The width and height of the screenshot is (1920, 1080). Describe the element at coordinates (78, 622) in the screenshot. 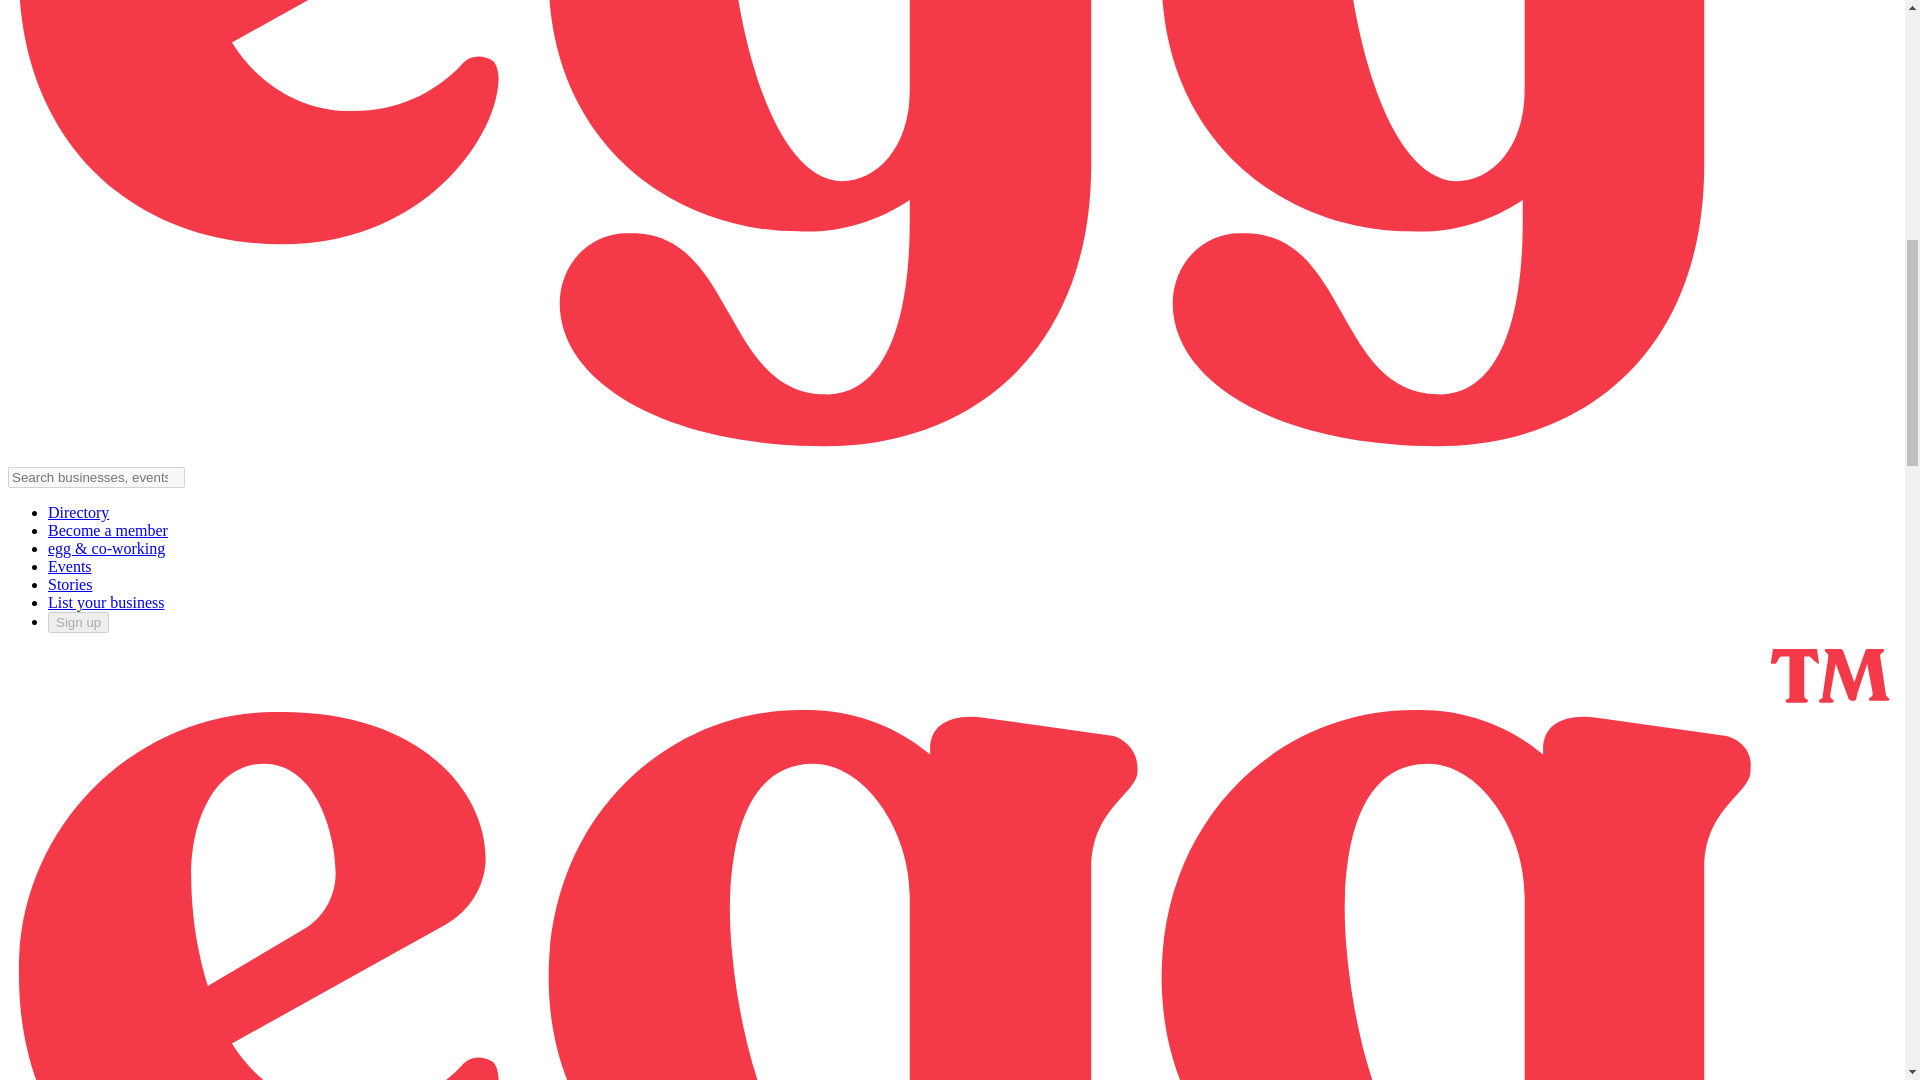

I see `Sign up` at that location.